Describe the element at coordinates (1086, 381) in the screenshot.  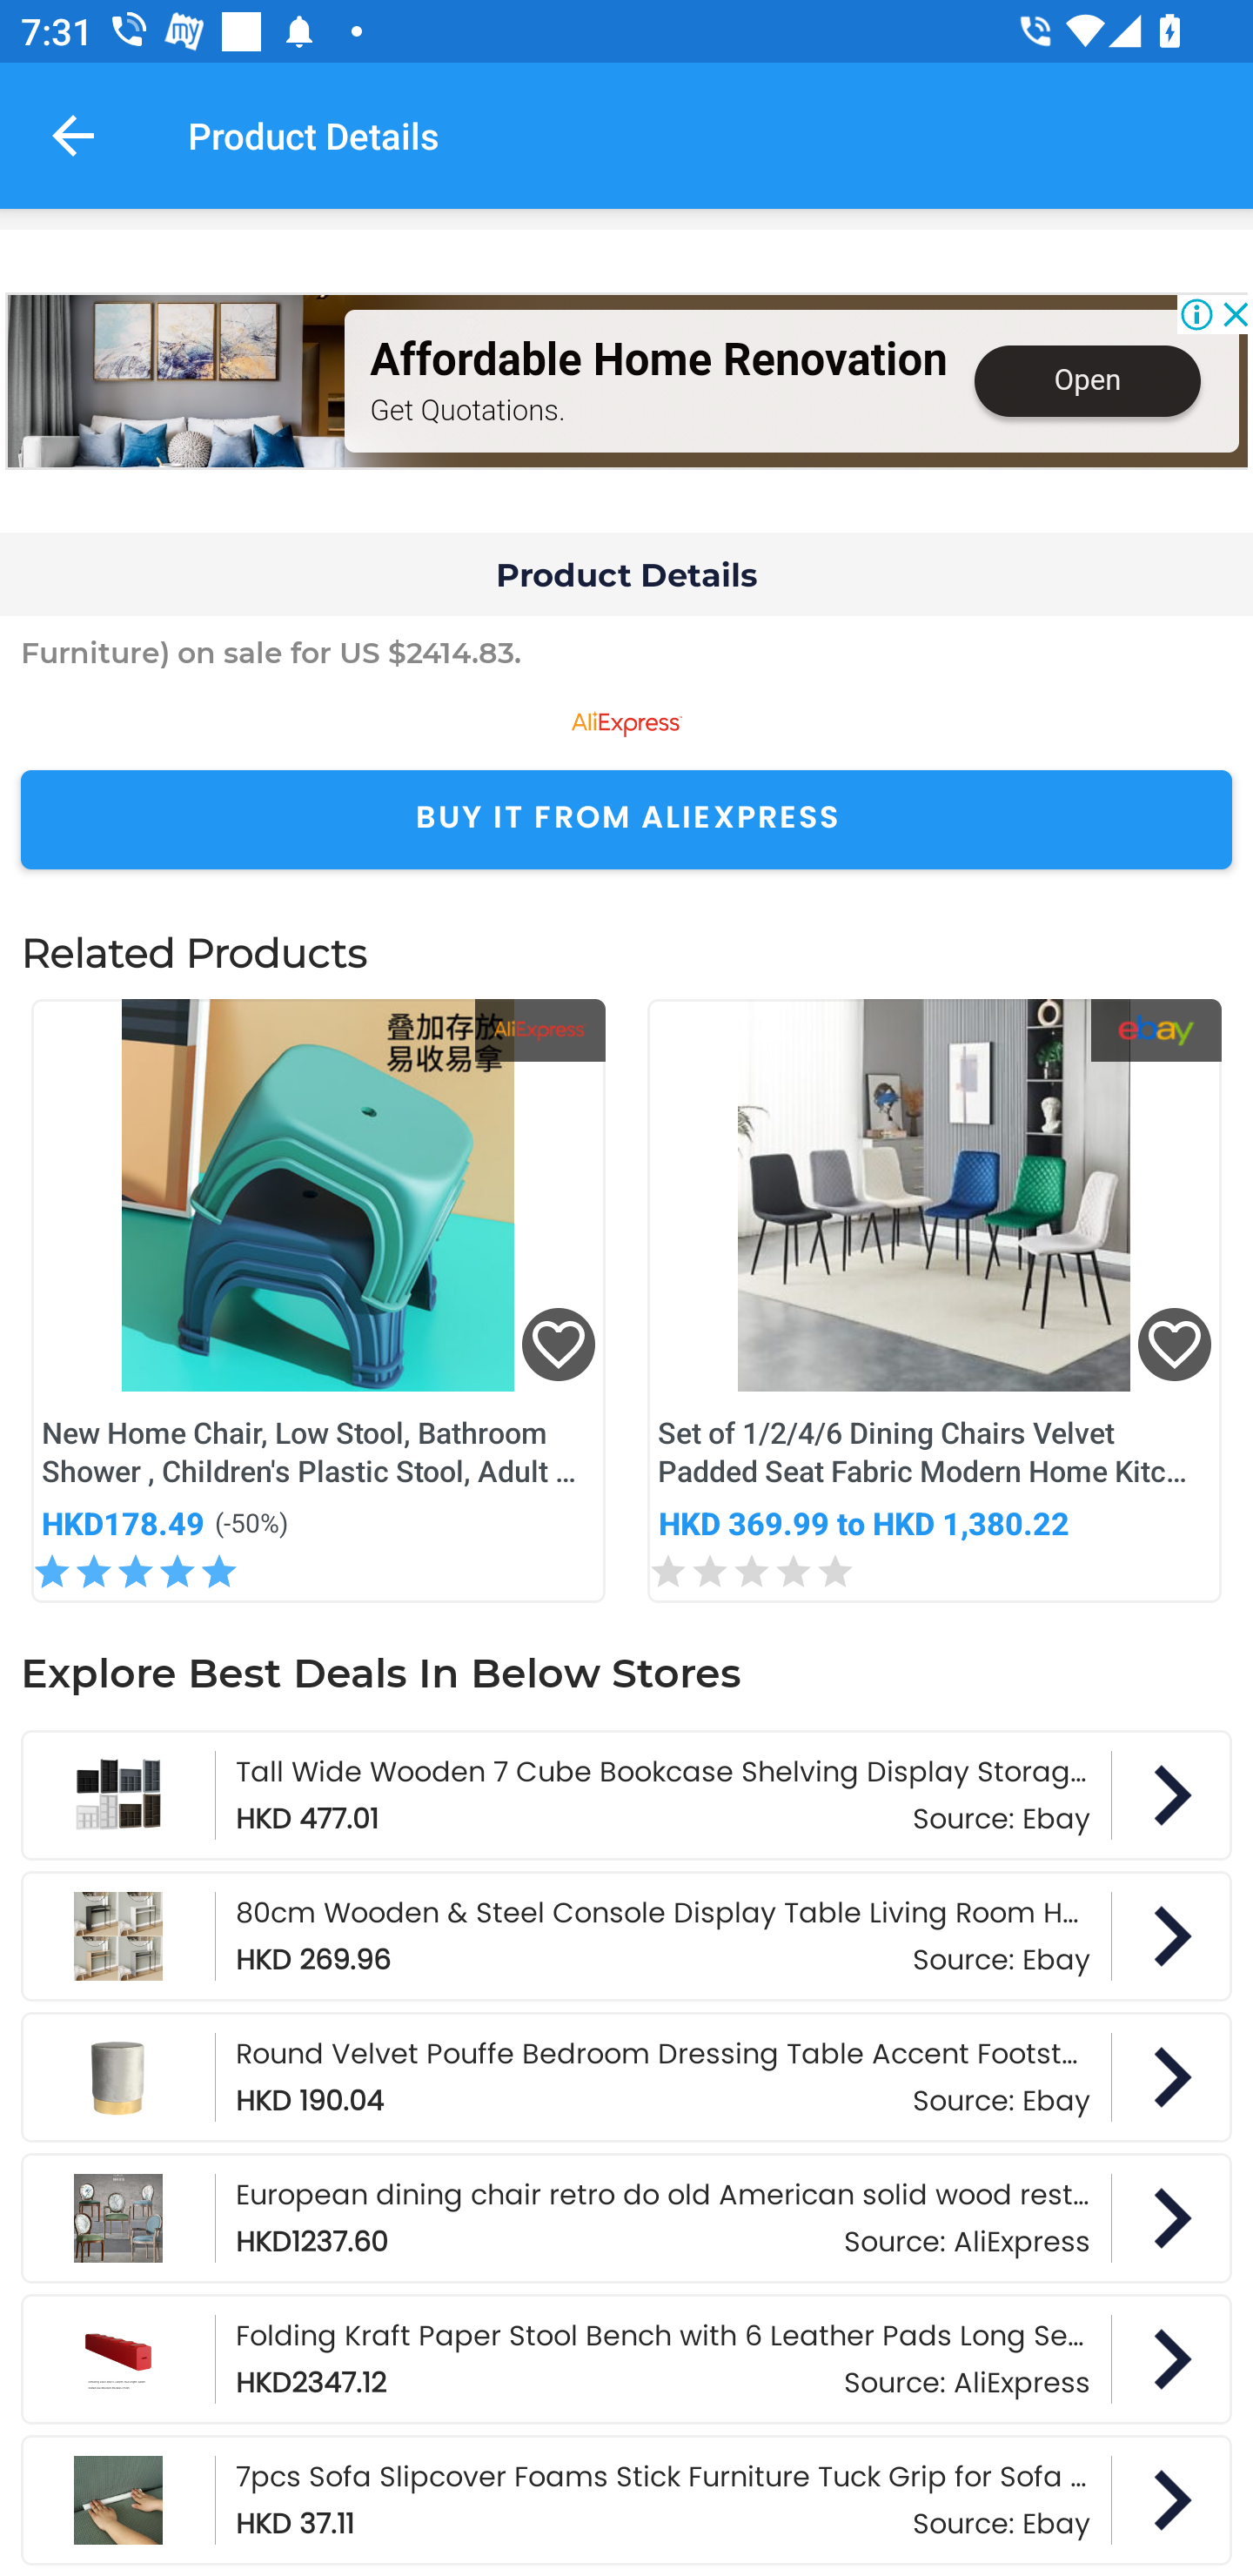
I see `Open` at that location.